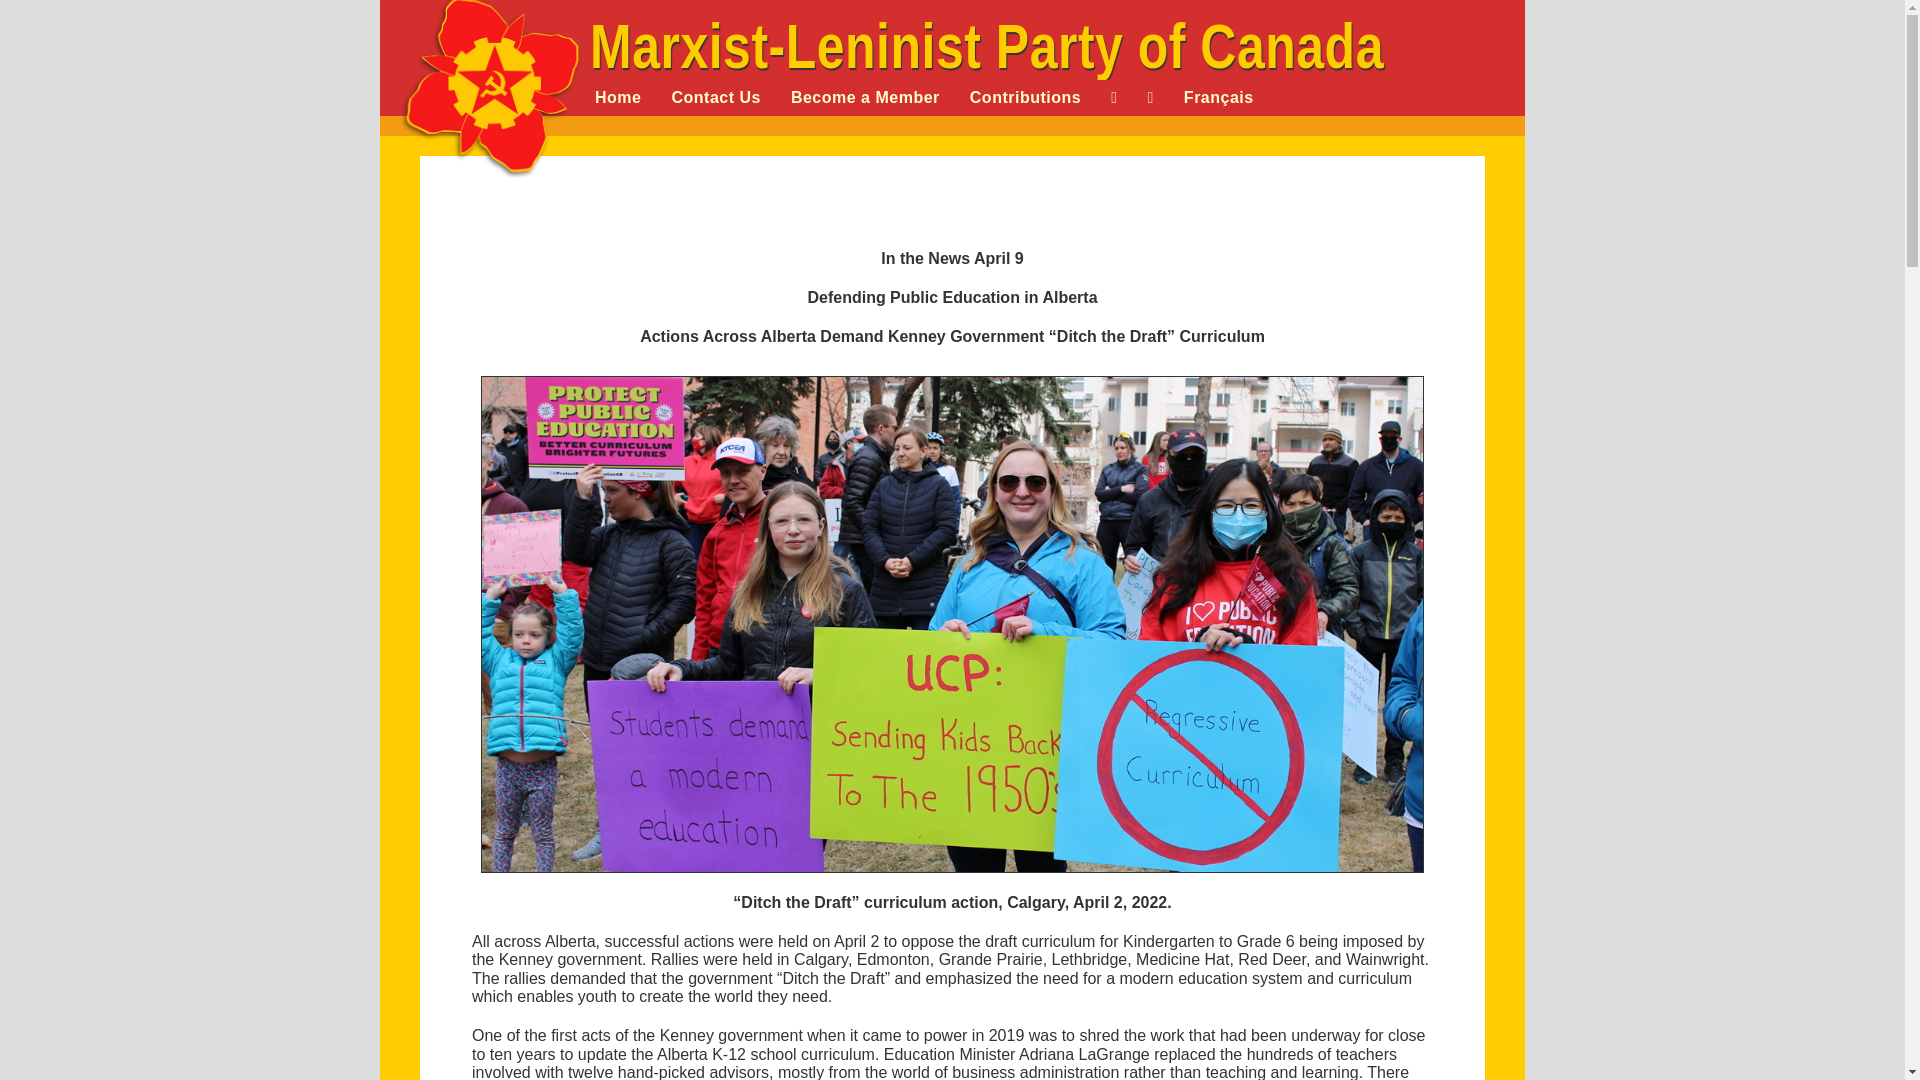 The height and width of the screenshot is (1080, 1920). What do you see at coordinates (986, 40) in the screenshot?
I see `Marxist-Leninist Party of Canada` at bounding box center [986, 40].